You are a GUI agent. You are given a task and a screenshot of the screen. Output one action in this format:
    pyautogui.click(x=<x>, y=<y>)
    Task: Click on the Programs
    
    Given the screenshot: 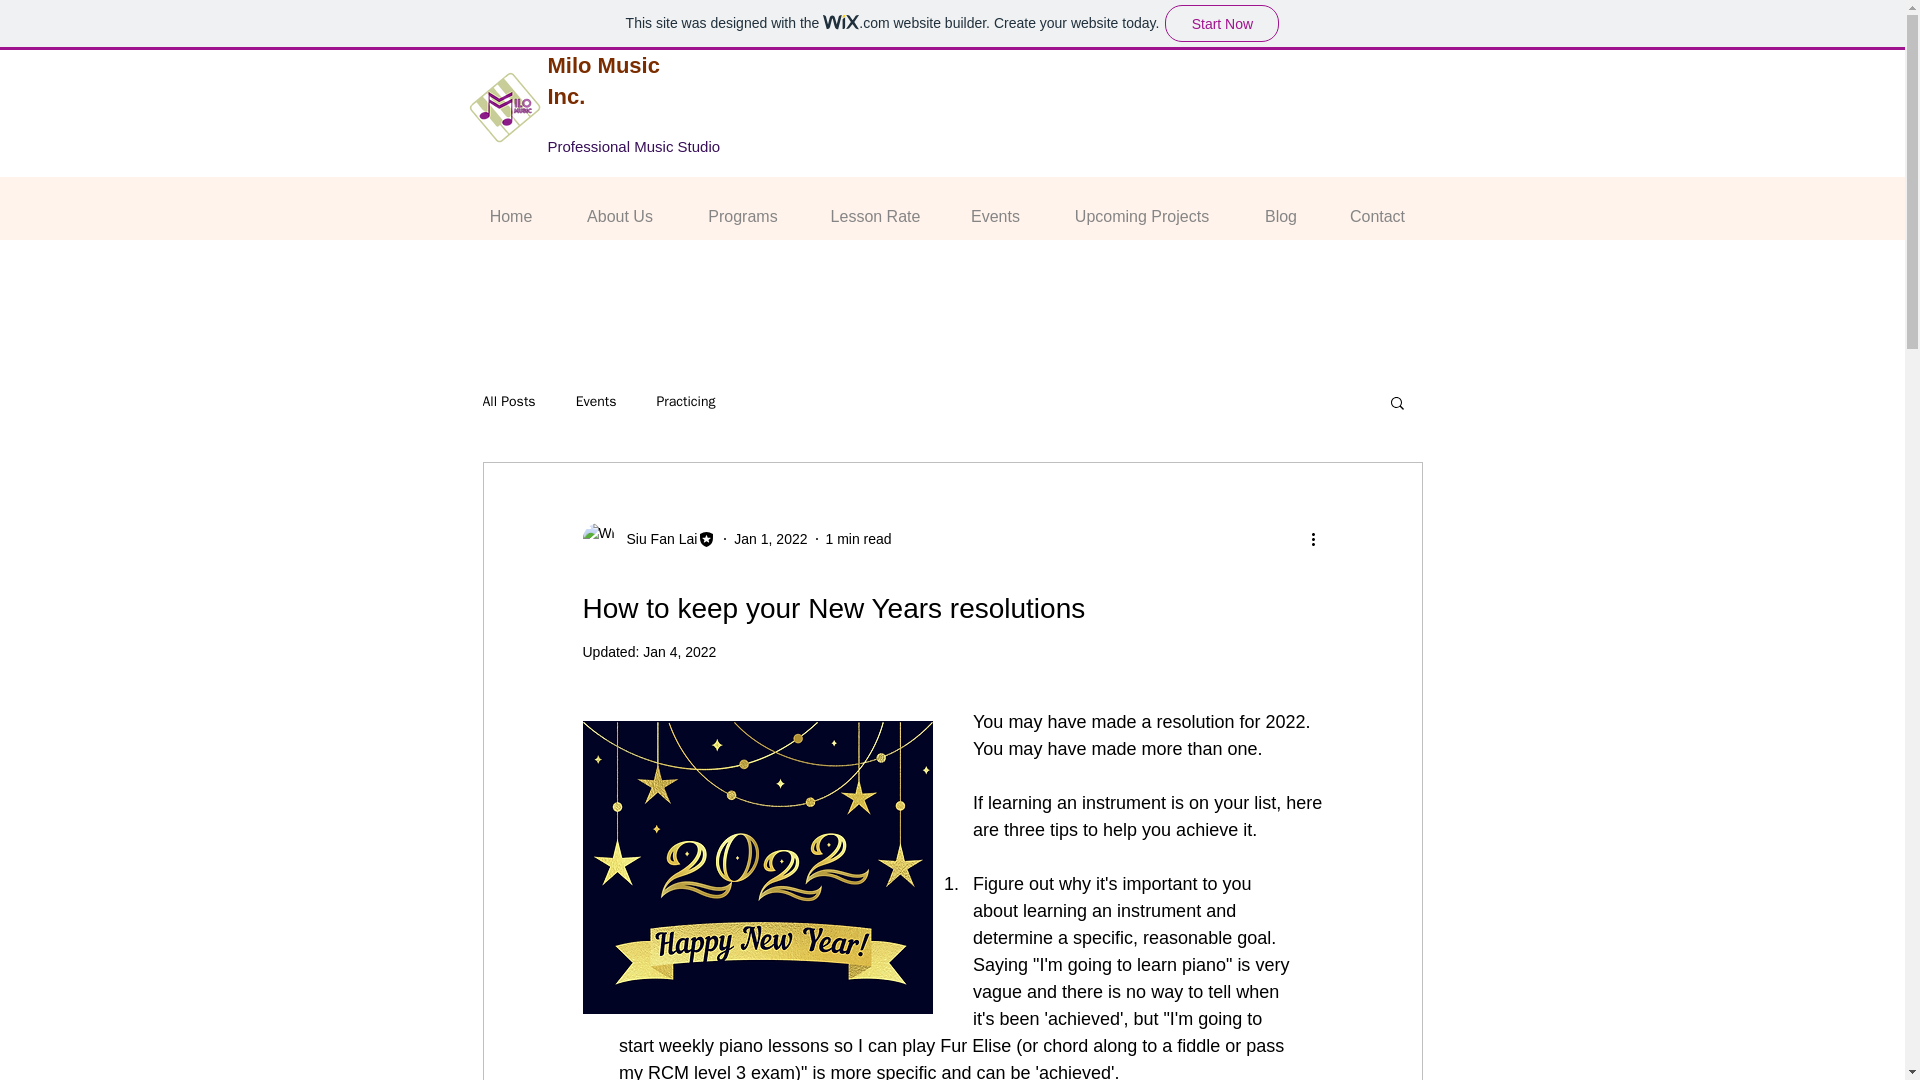 What is the action you would take?
    pyautogui.click(x=742, y=208)
    